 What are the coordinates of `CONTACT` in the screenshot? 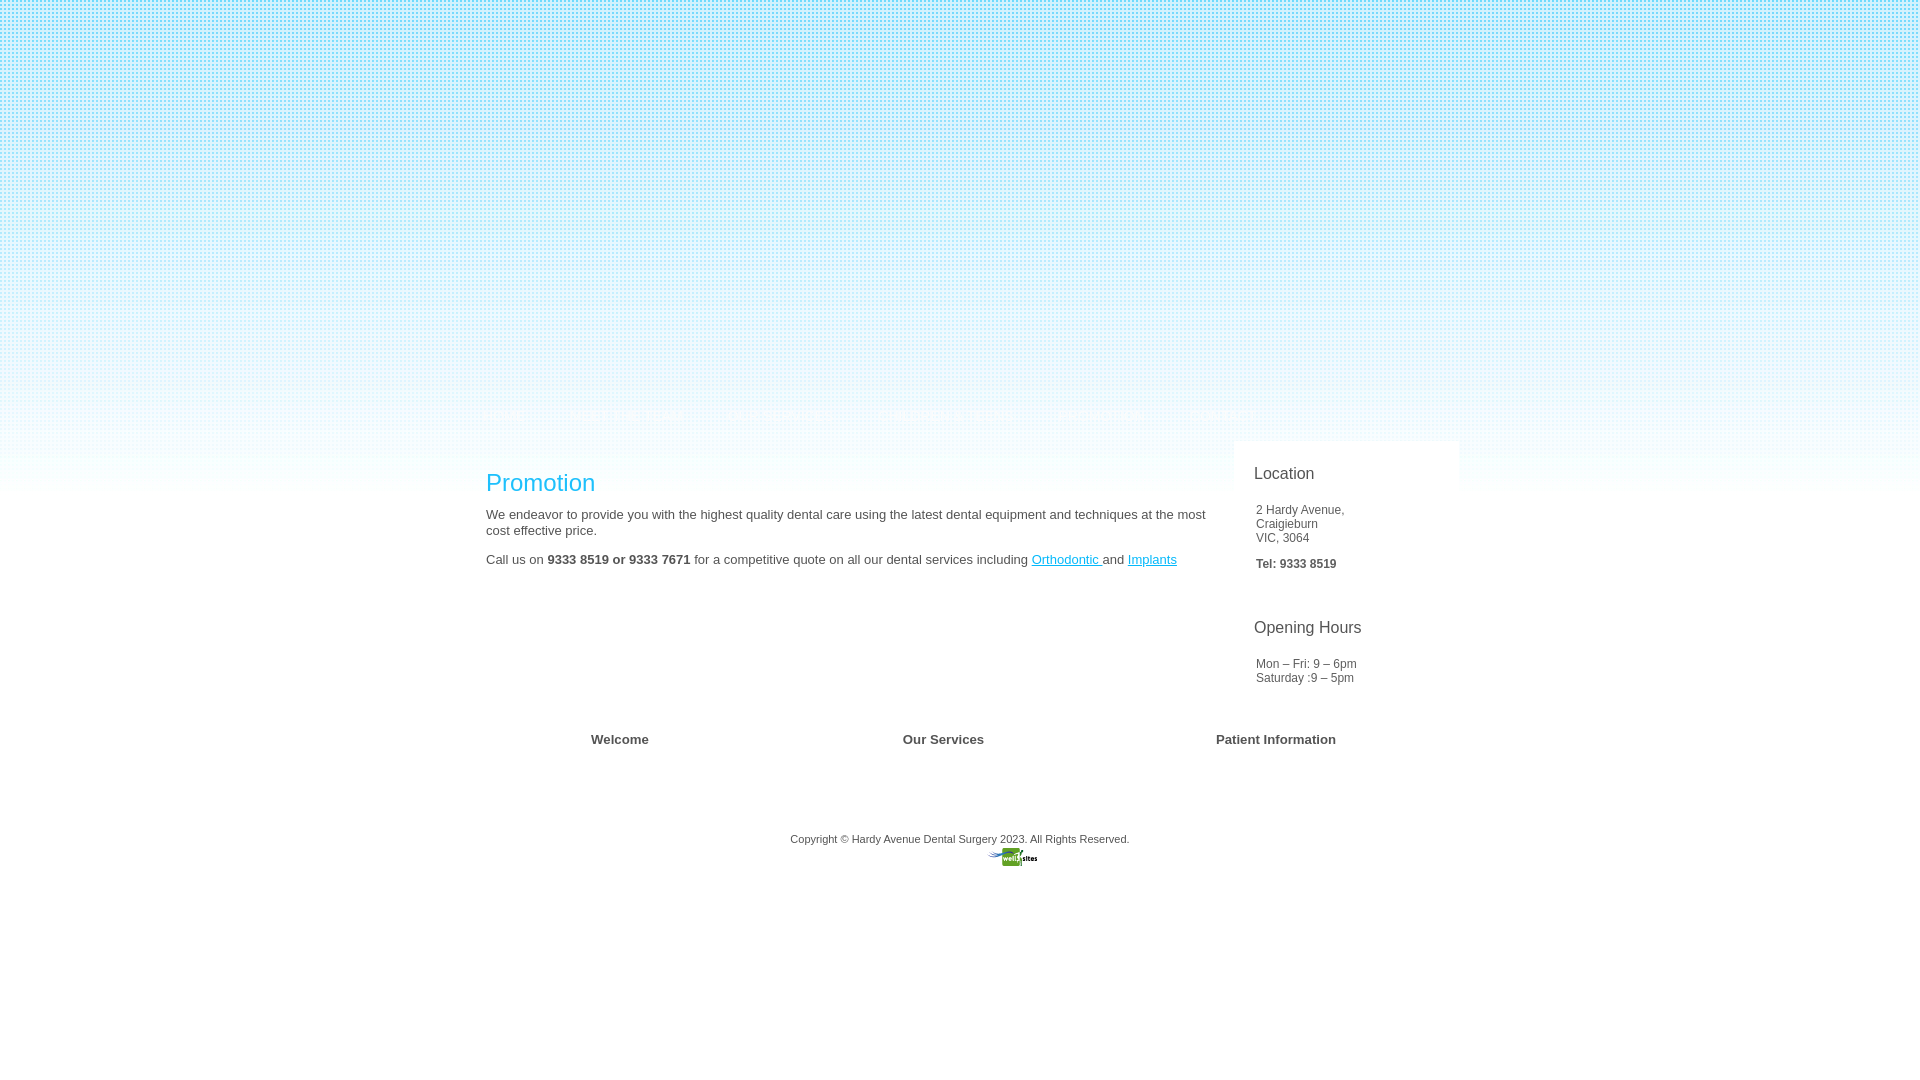 It's located at (1224, 416).